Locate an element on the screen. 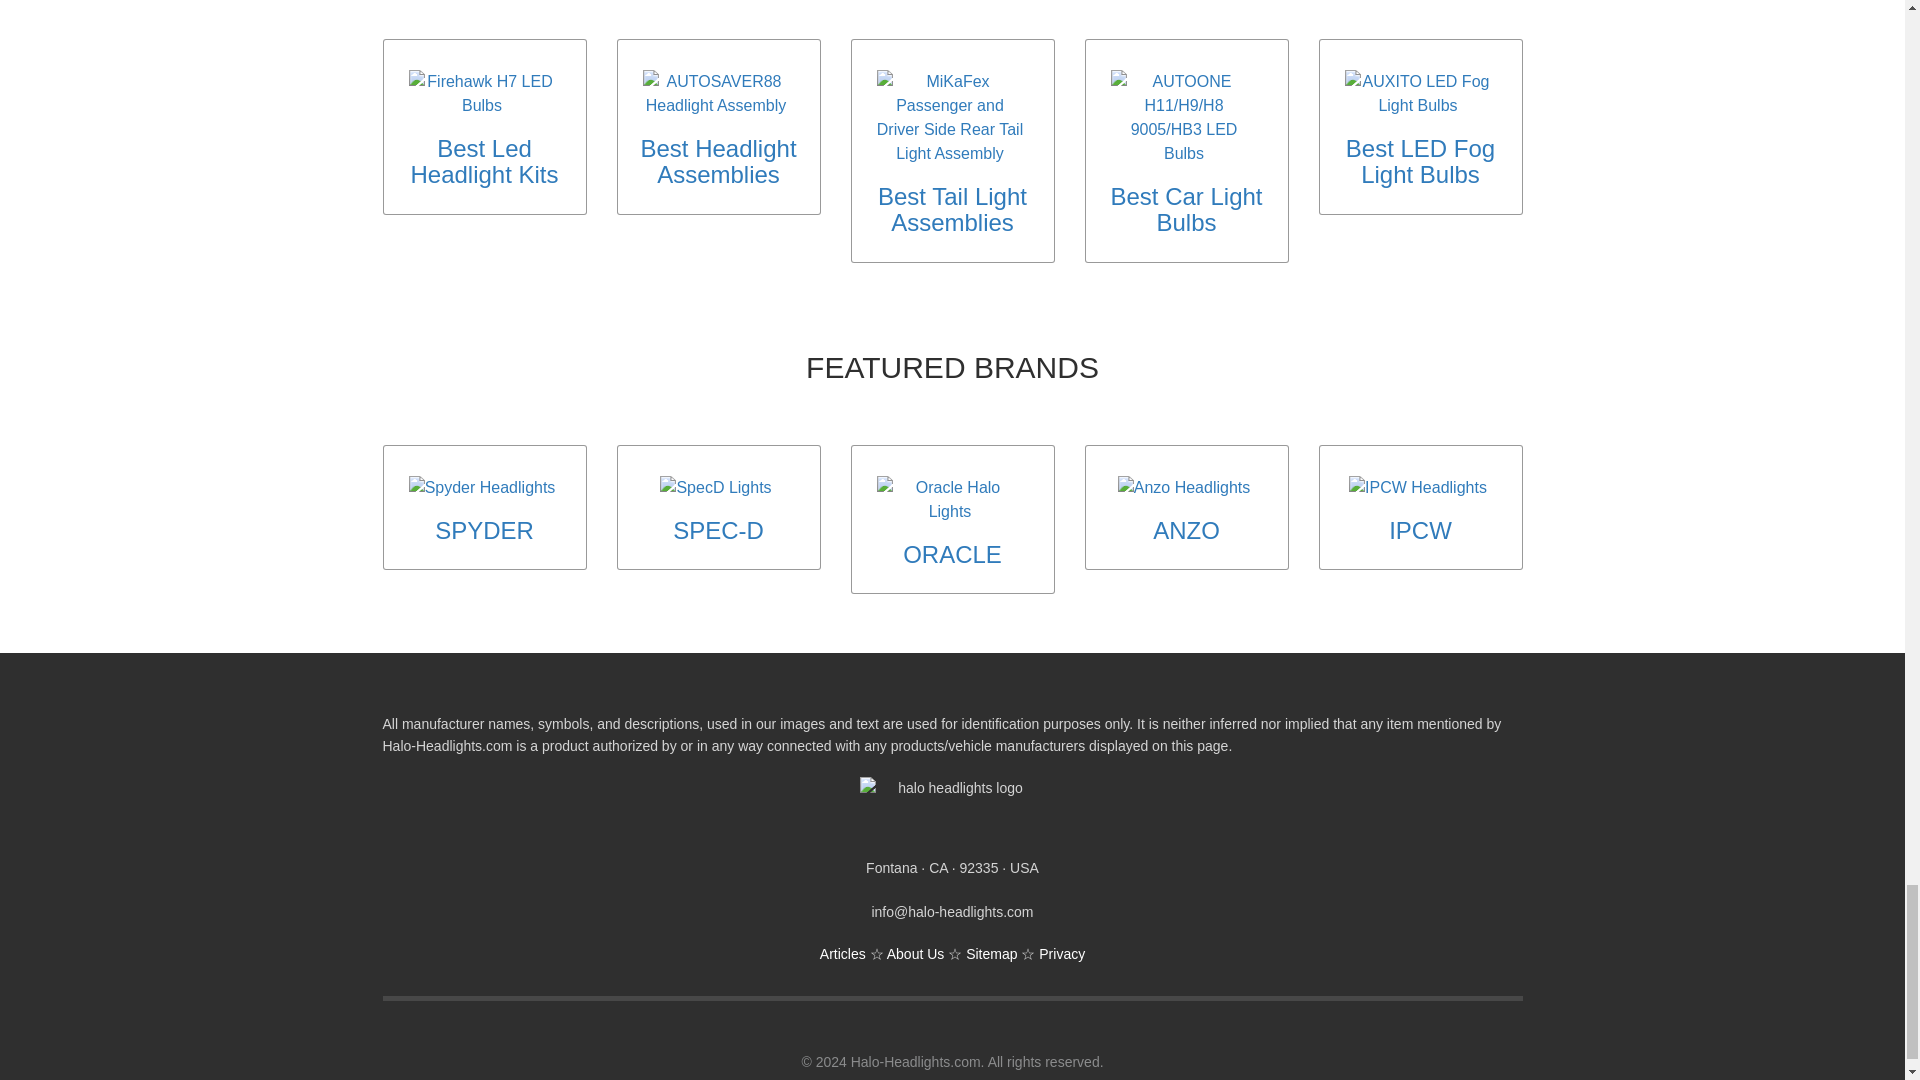 Image resolution: width=1920 pixels, height=1080 pixels. Anzo Headlights is located at coordinates (1184, 488).